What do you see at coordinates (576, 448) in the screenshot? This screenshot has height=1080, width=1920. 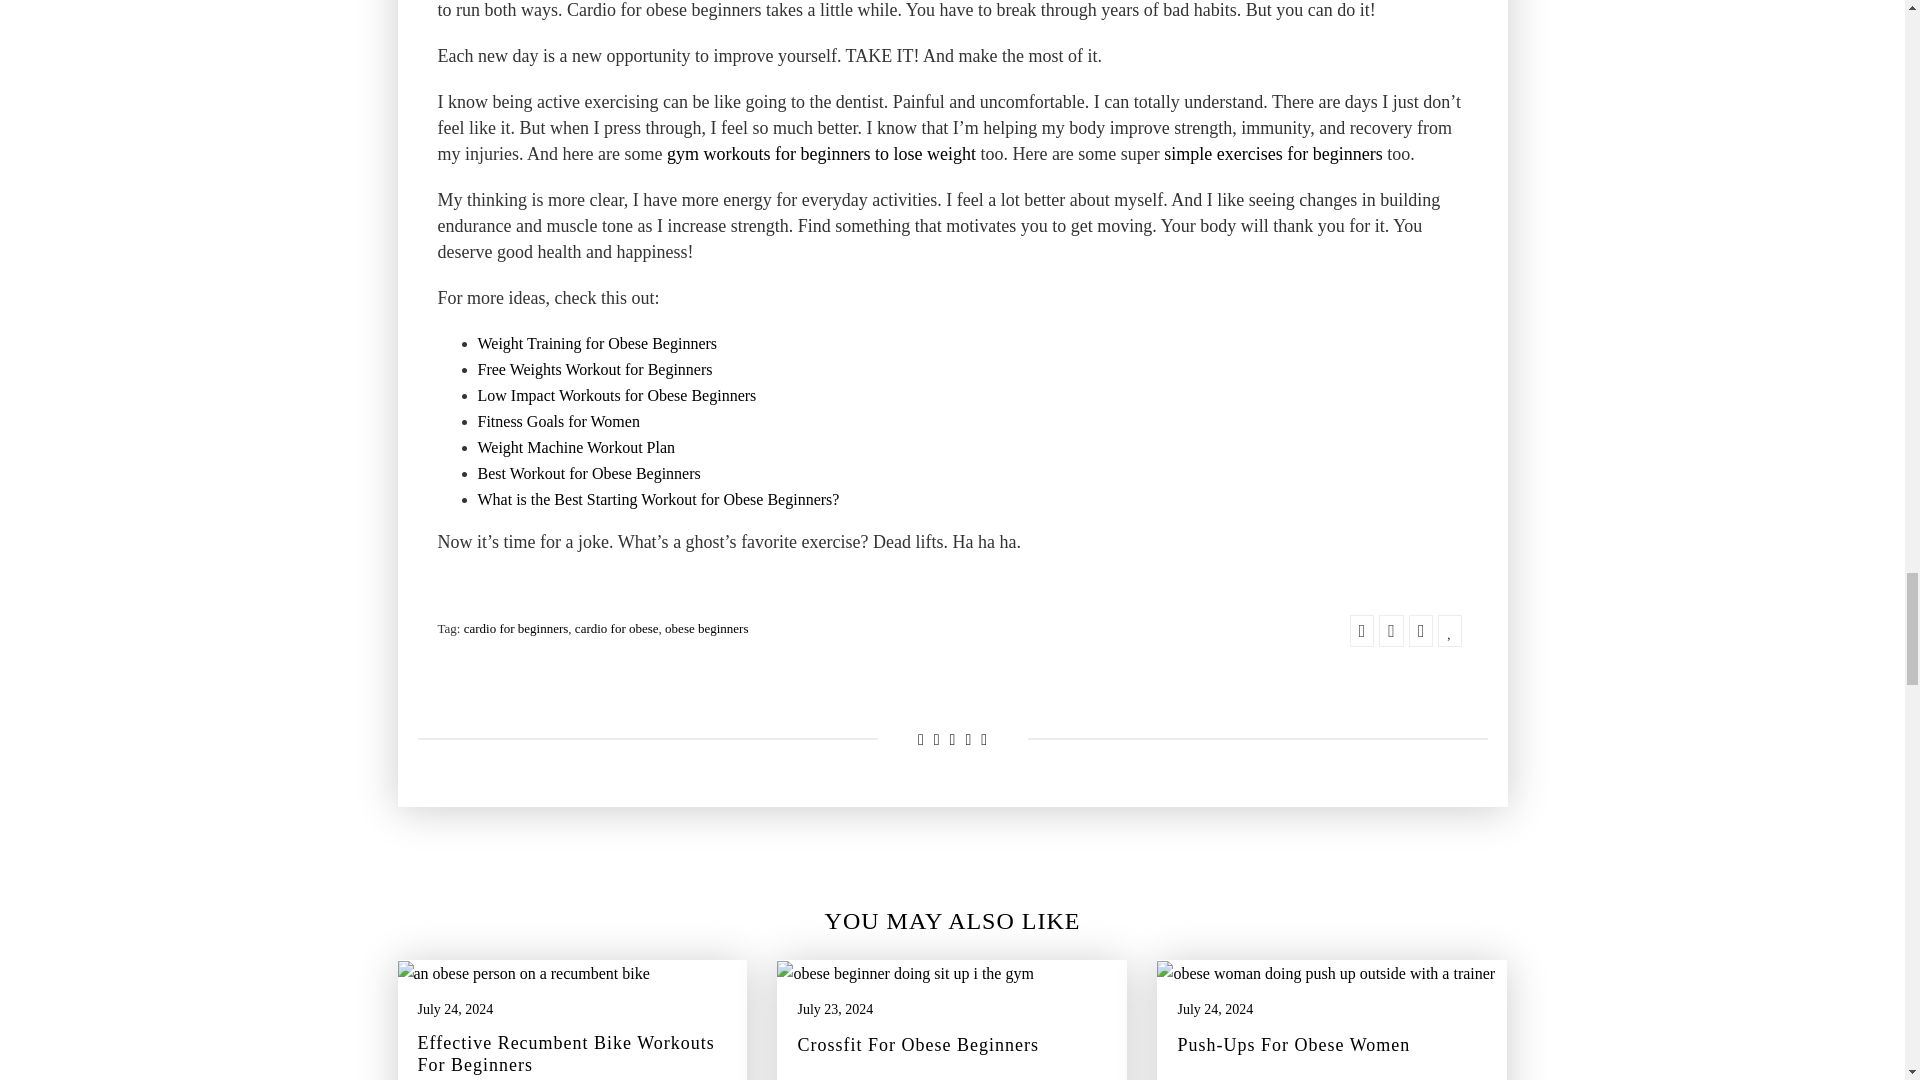 I see `Weight Machine Workout Plan` at bounding box center [576, 448].